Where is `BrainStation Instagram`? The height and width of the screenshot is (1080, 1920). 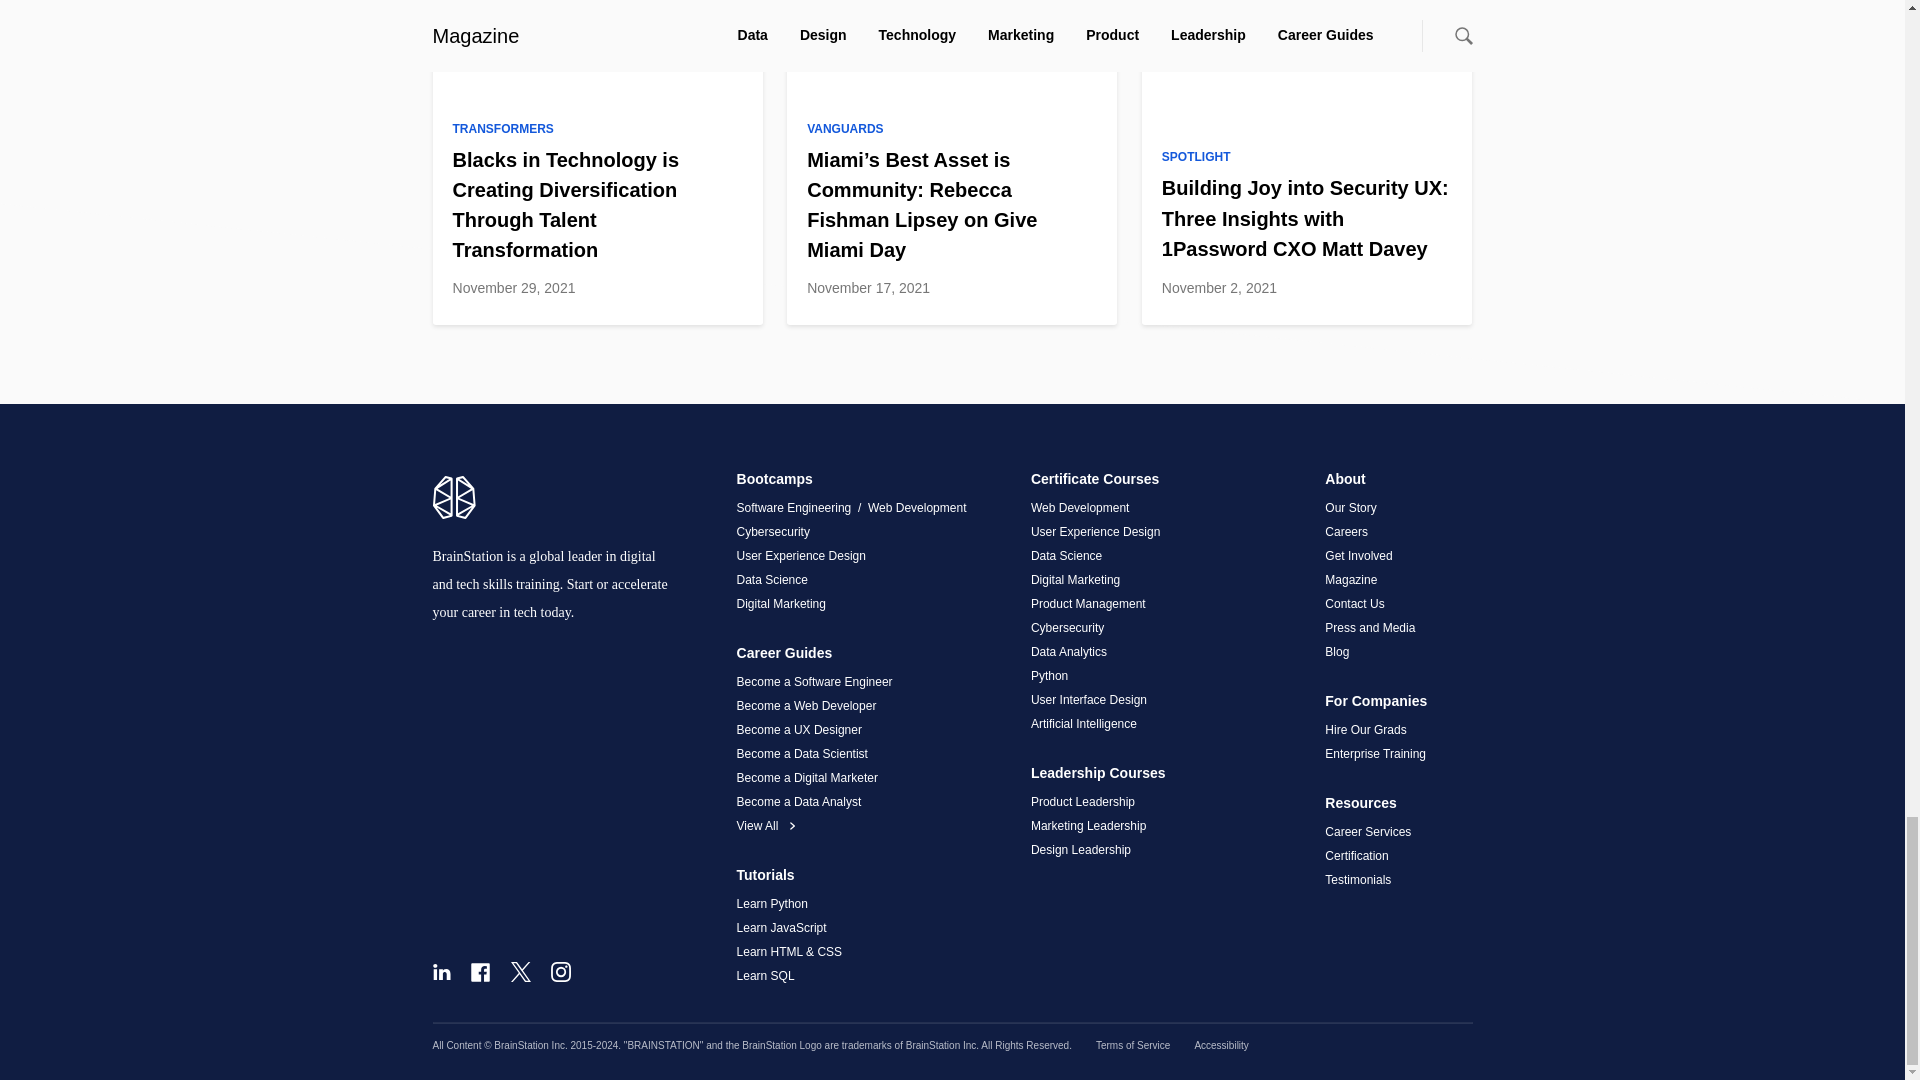 BrainStation Instagram is located at coordinates (560, 972).